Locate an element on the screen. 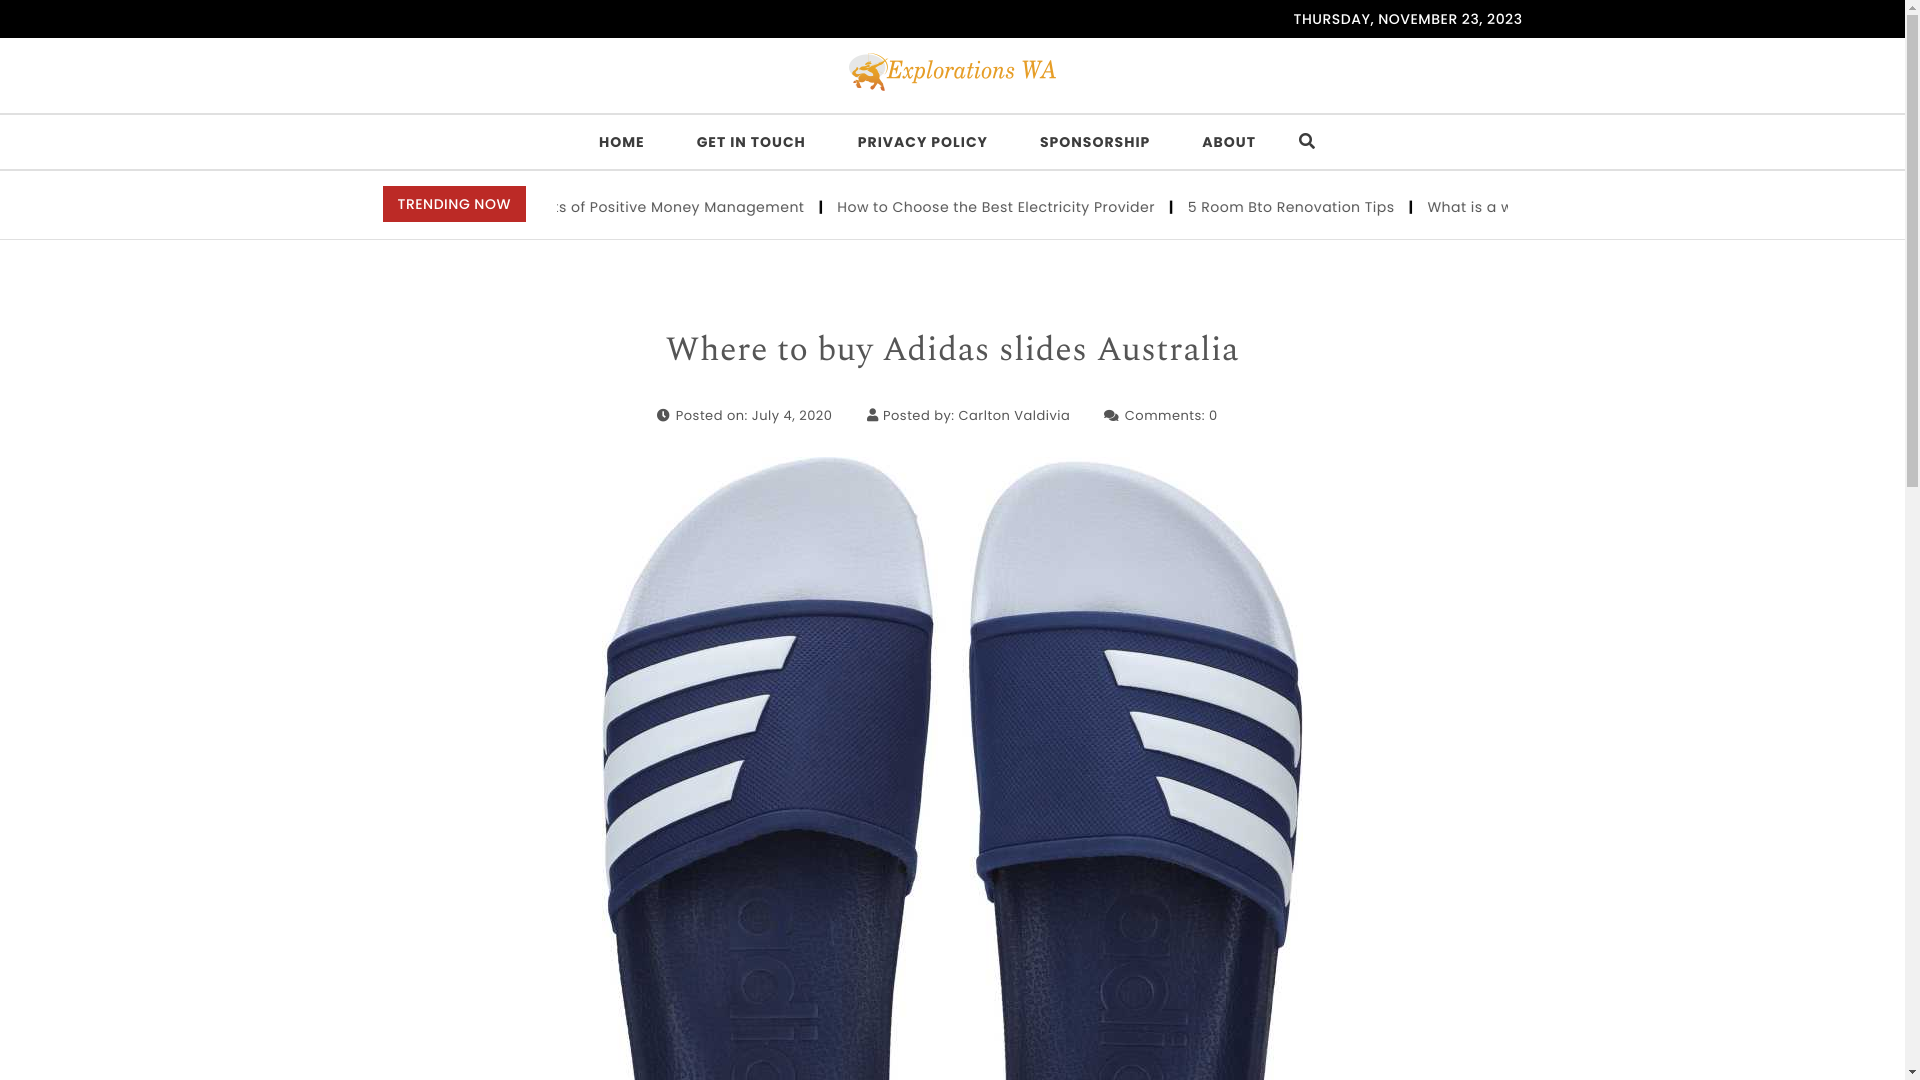  5 Room Bto Renovation Tips | is located at coordinates (1355, 207).